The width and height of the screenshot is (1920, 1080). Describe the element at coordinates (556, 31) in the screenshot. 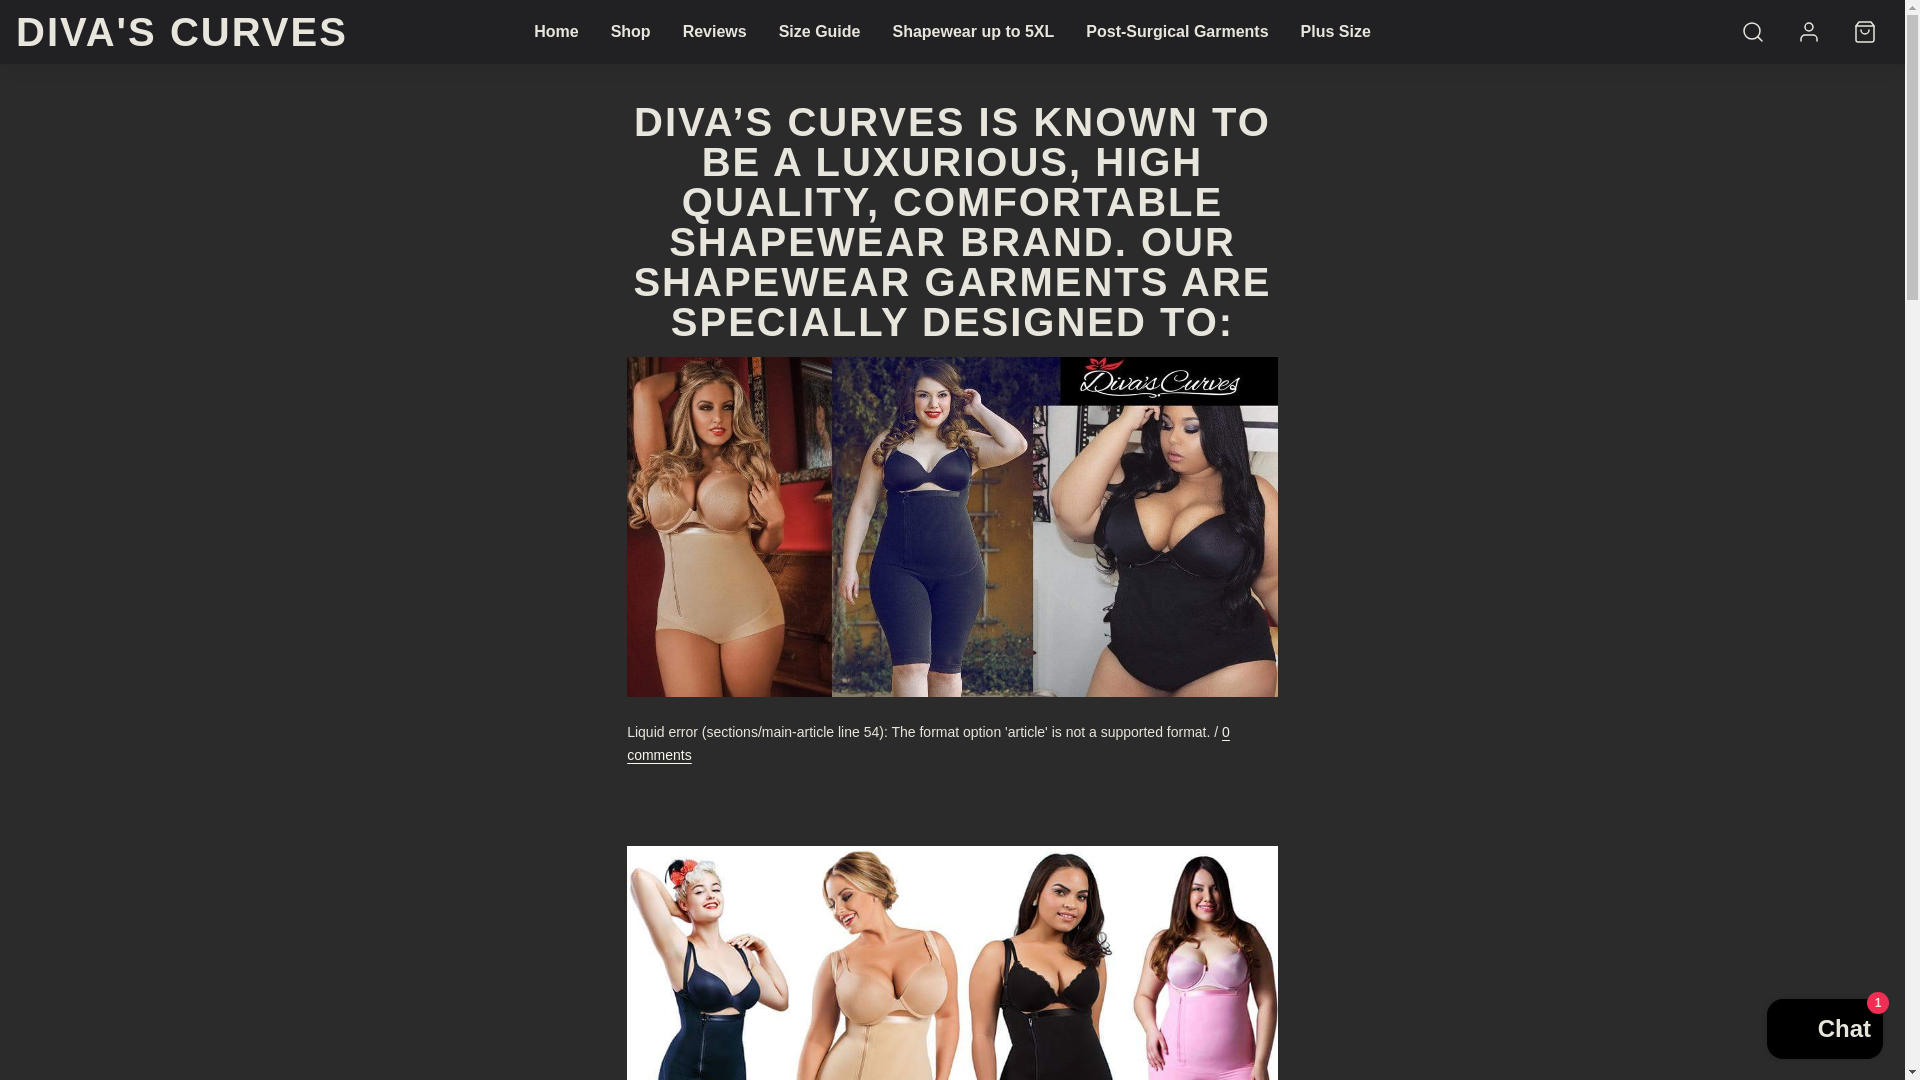

I see `Home` at that location.